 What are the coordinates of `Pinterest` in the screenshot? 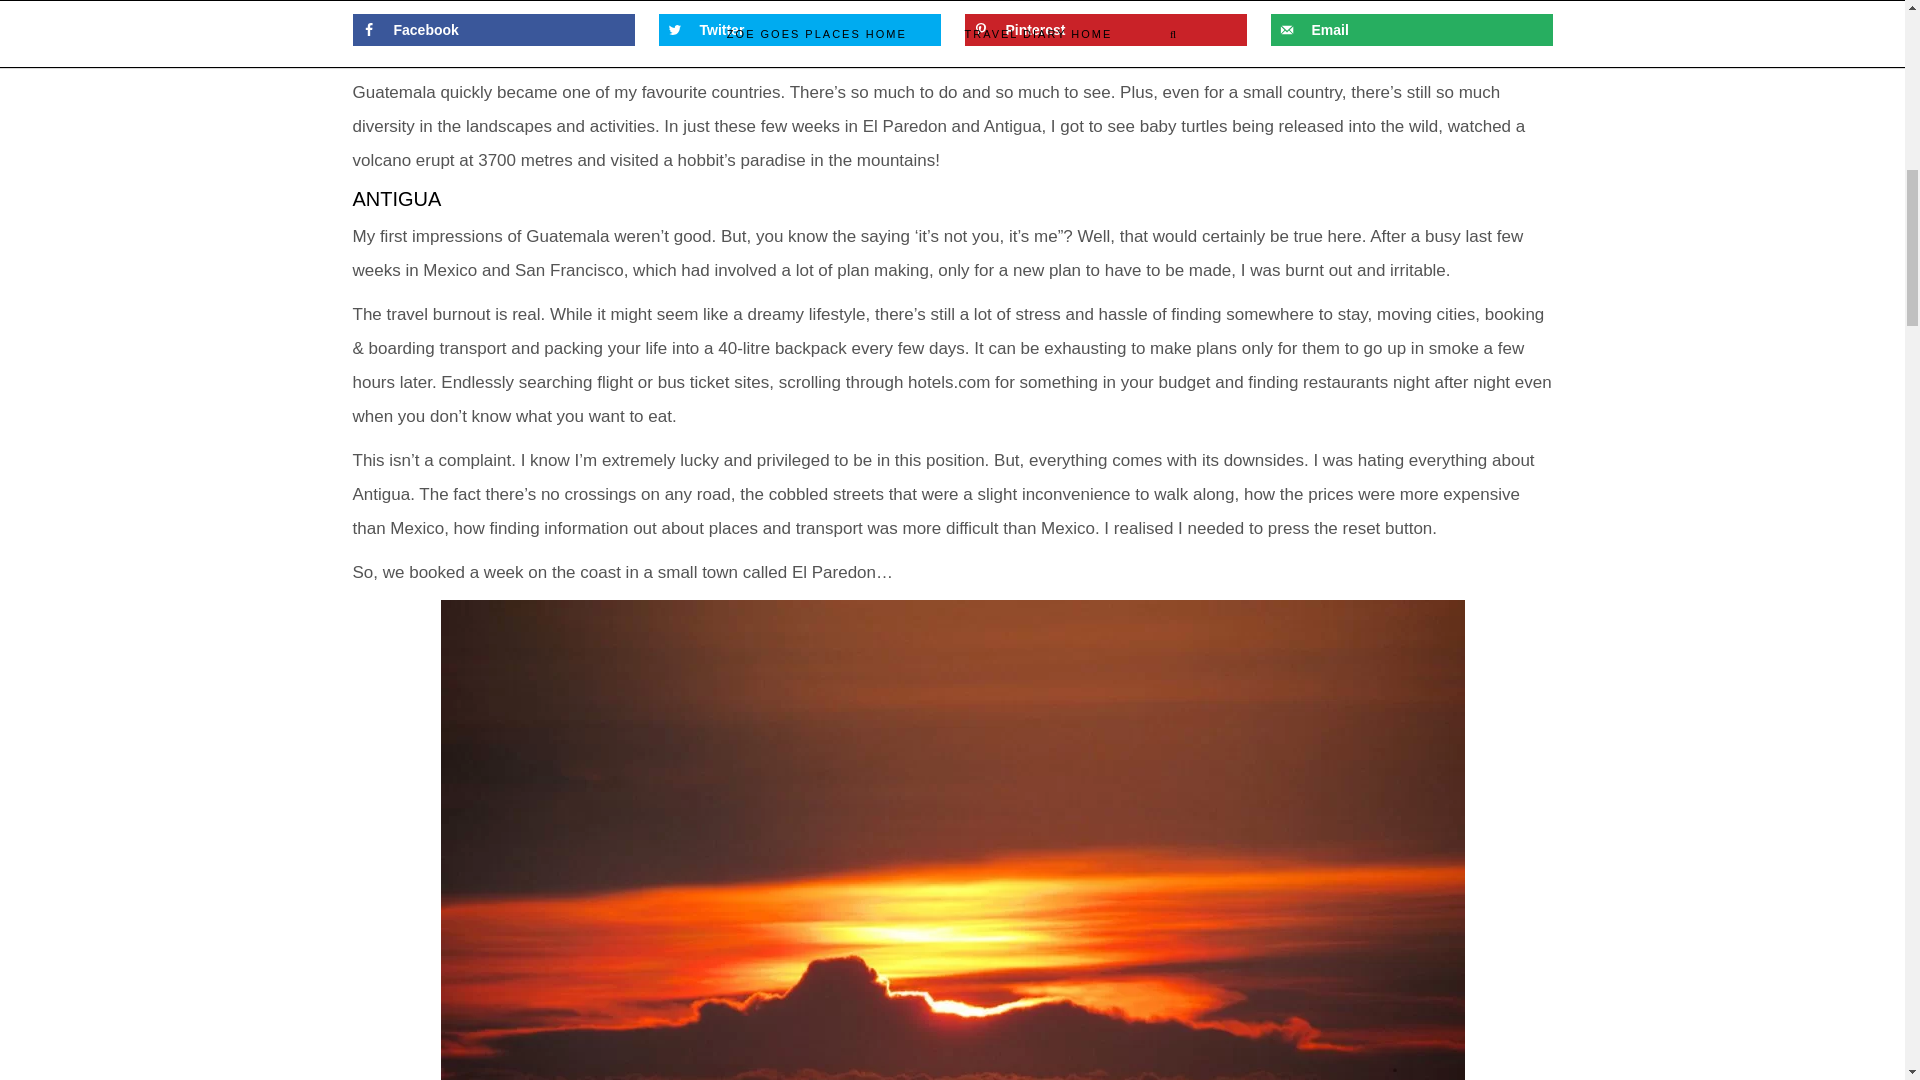 It's located at (1104, 30).